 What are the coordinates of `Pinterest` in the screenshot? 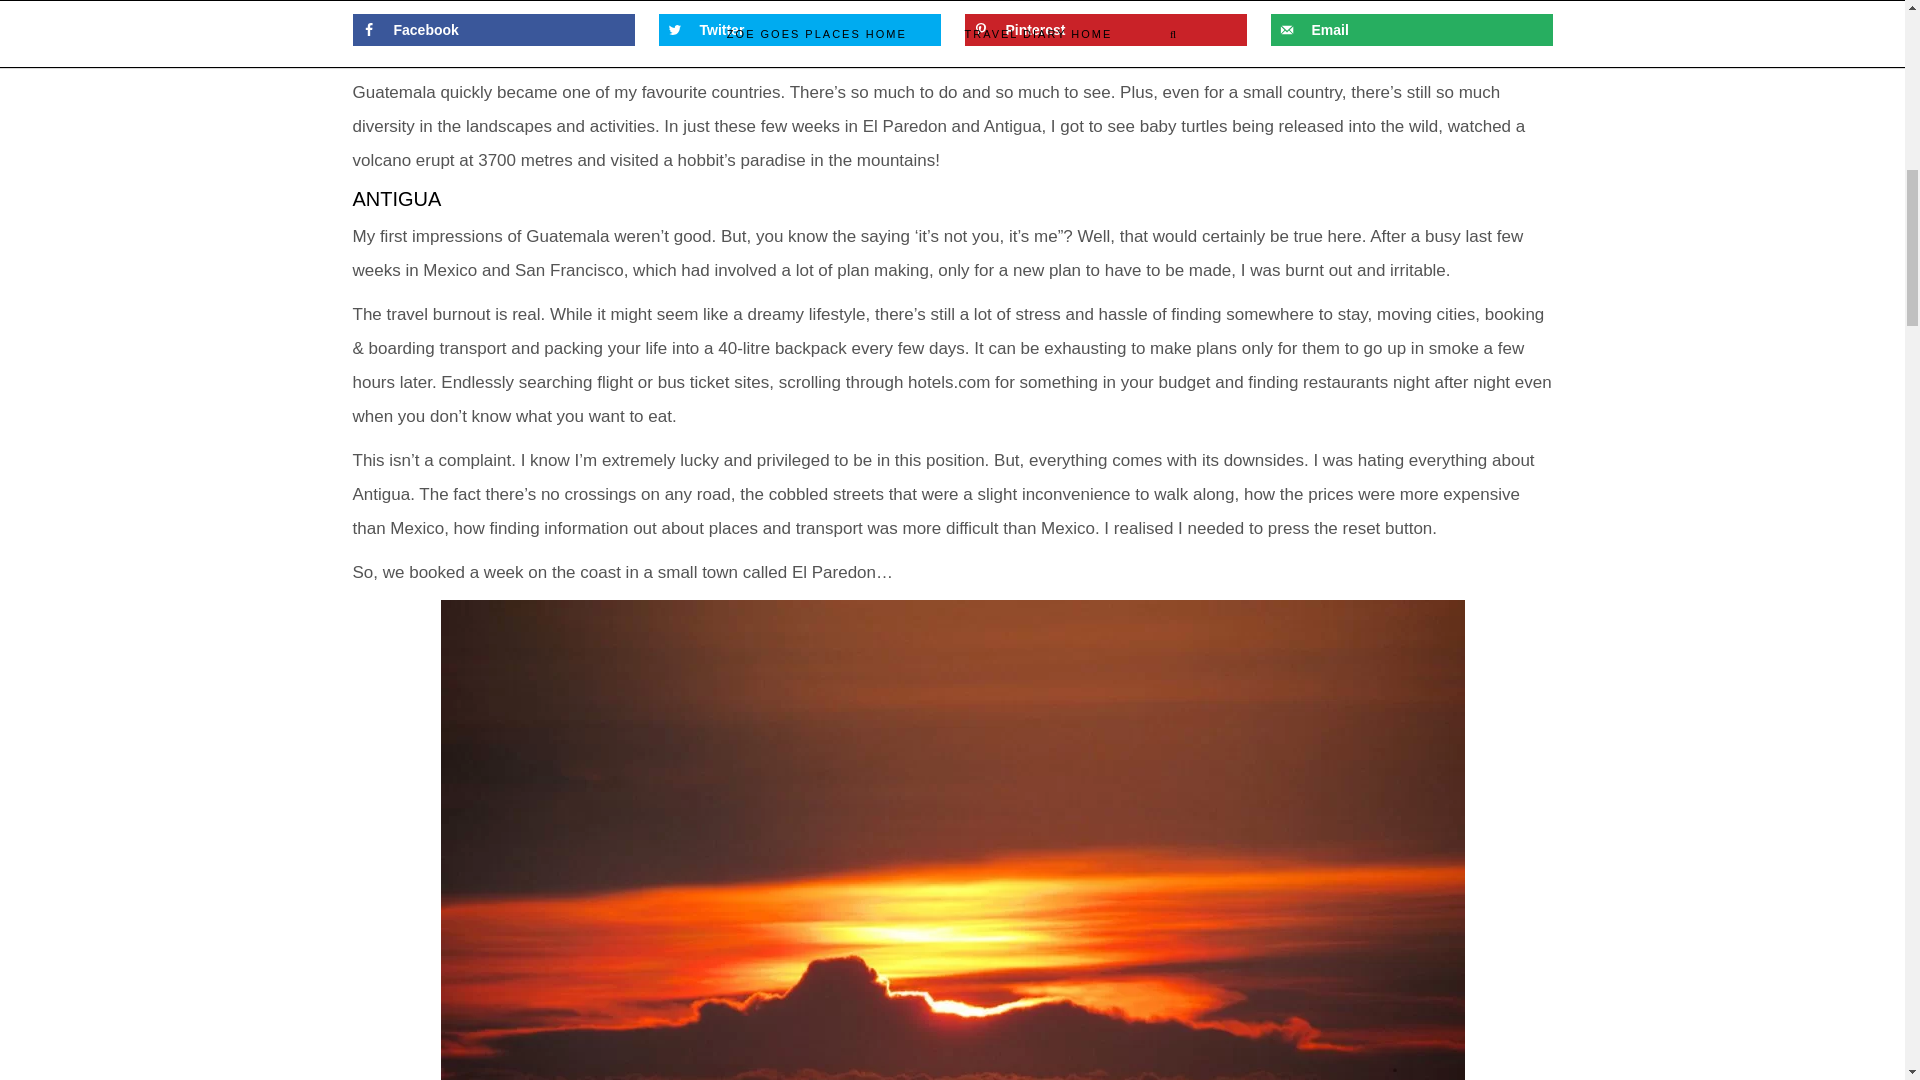 It's located at (1104, 30).